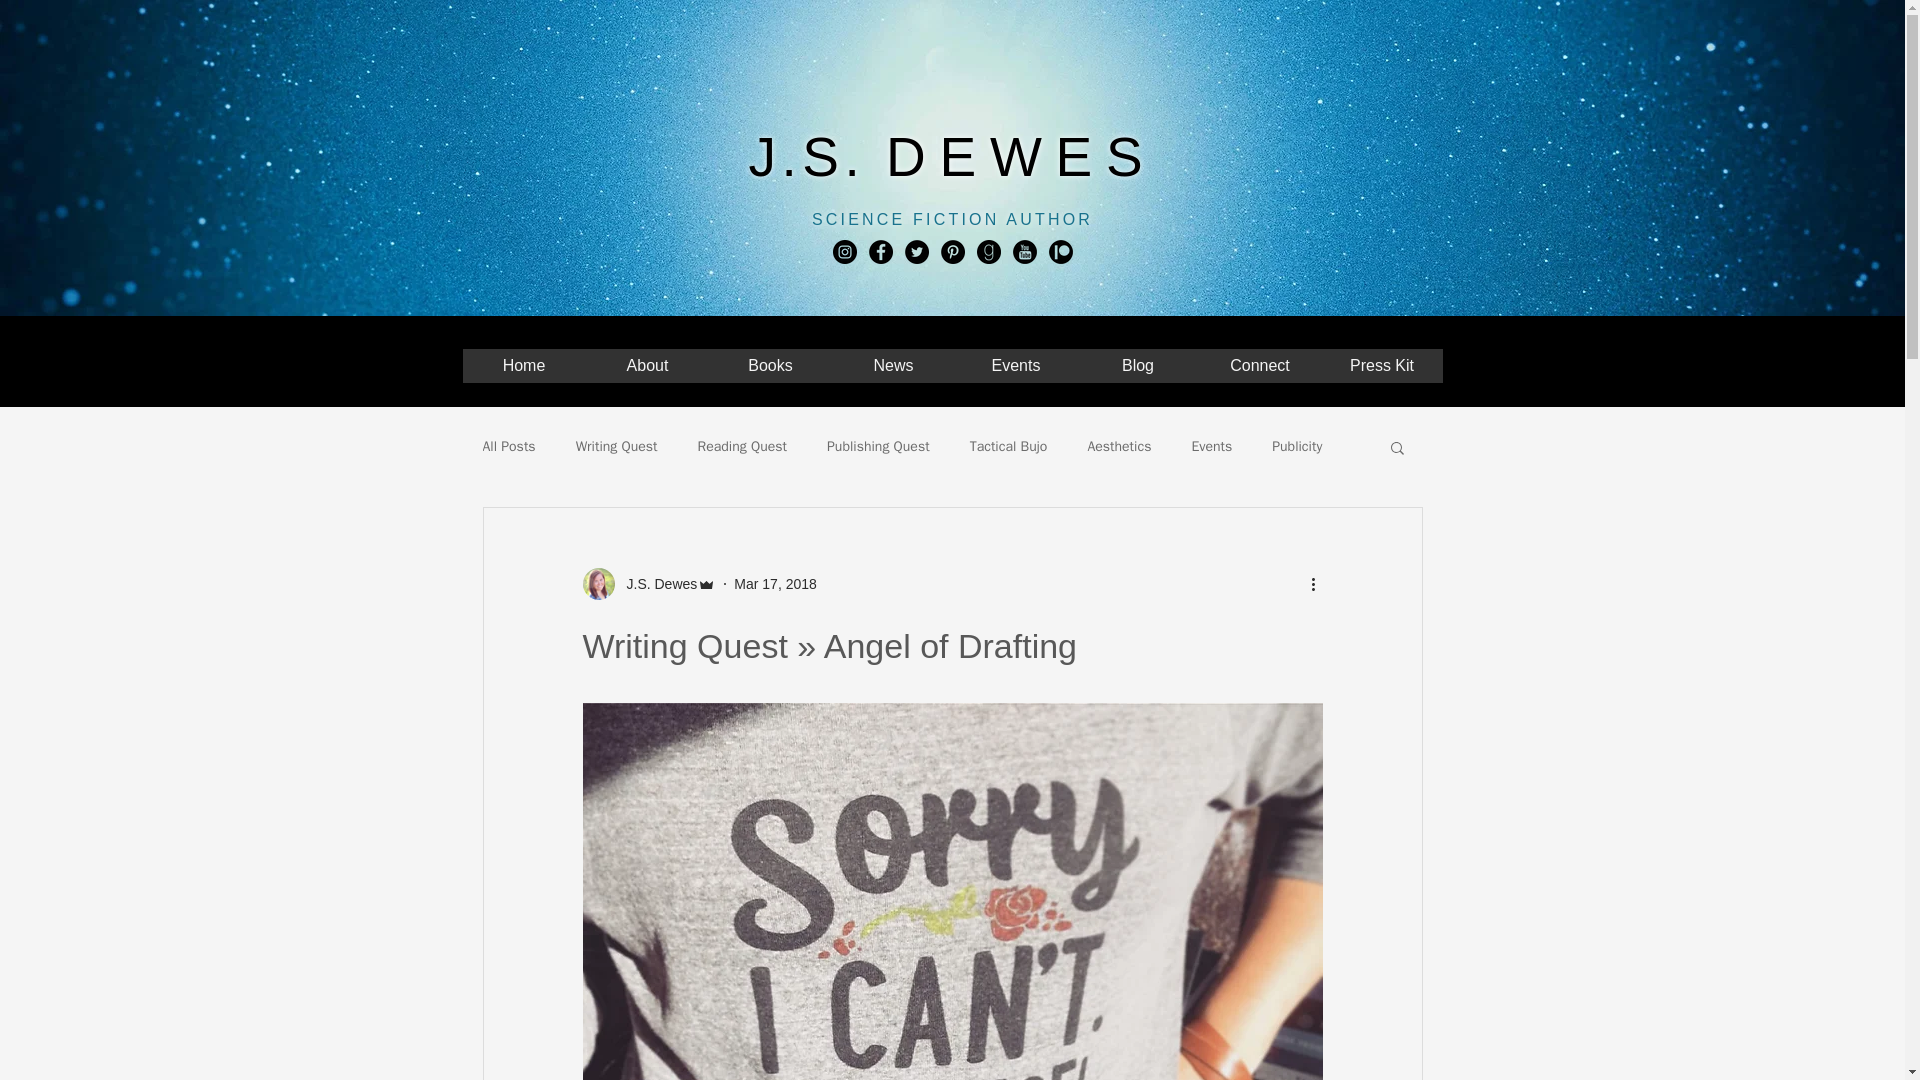 Image resolution: width=1920 pixels, height=1080 pixels. Describe the element at coordinates (617, 446) in the screenshot. I see `Writing Quest` at that location.